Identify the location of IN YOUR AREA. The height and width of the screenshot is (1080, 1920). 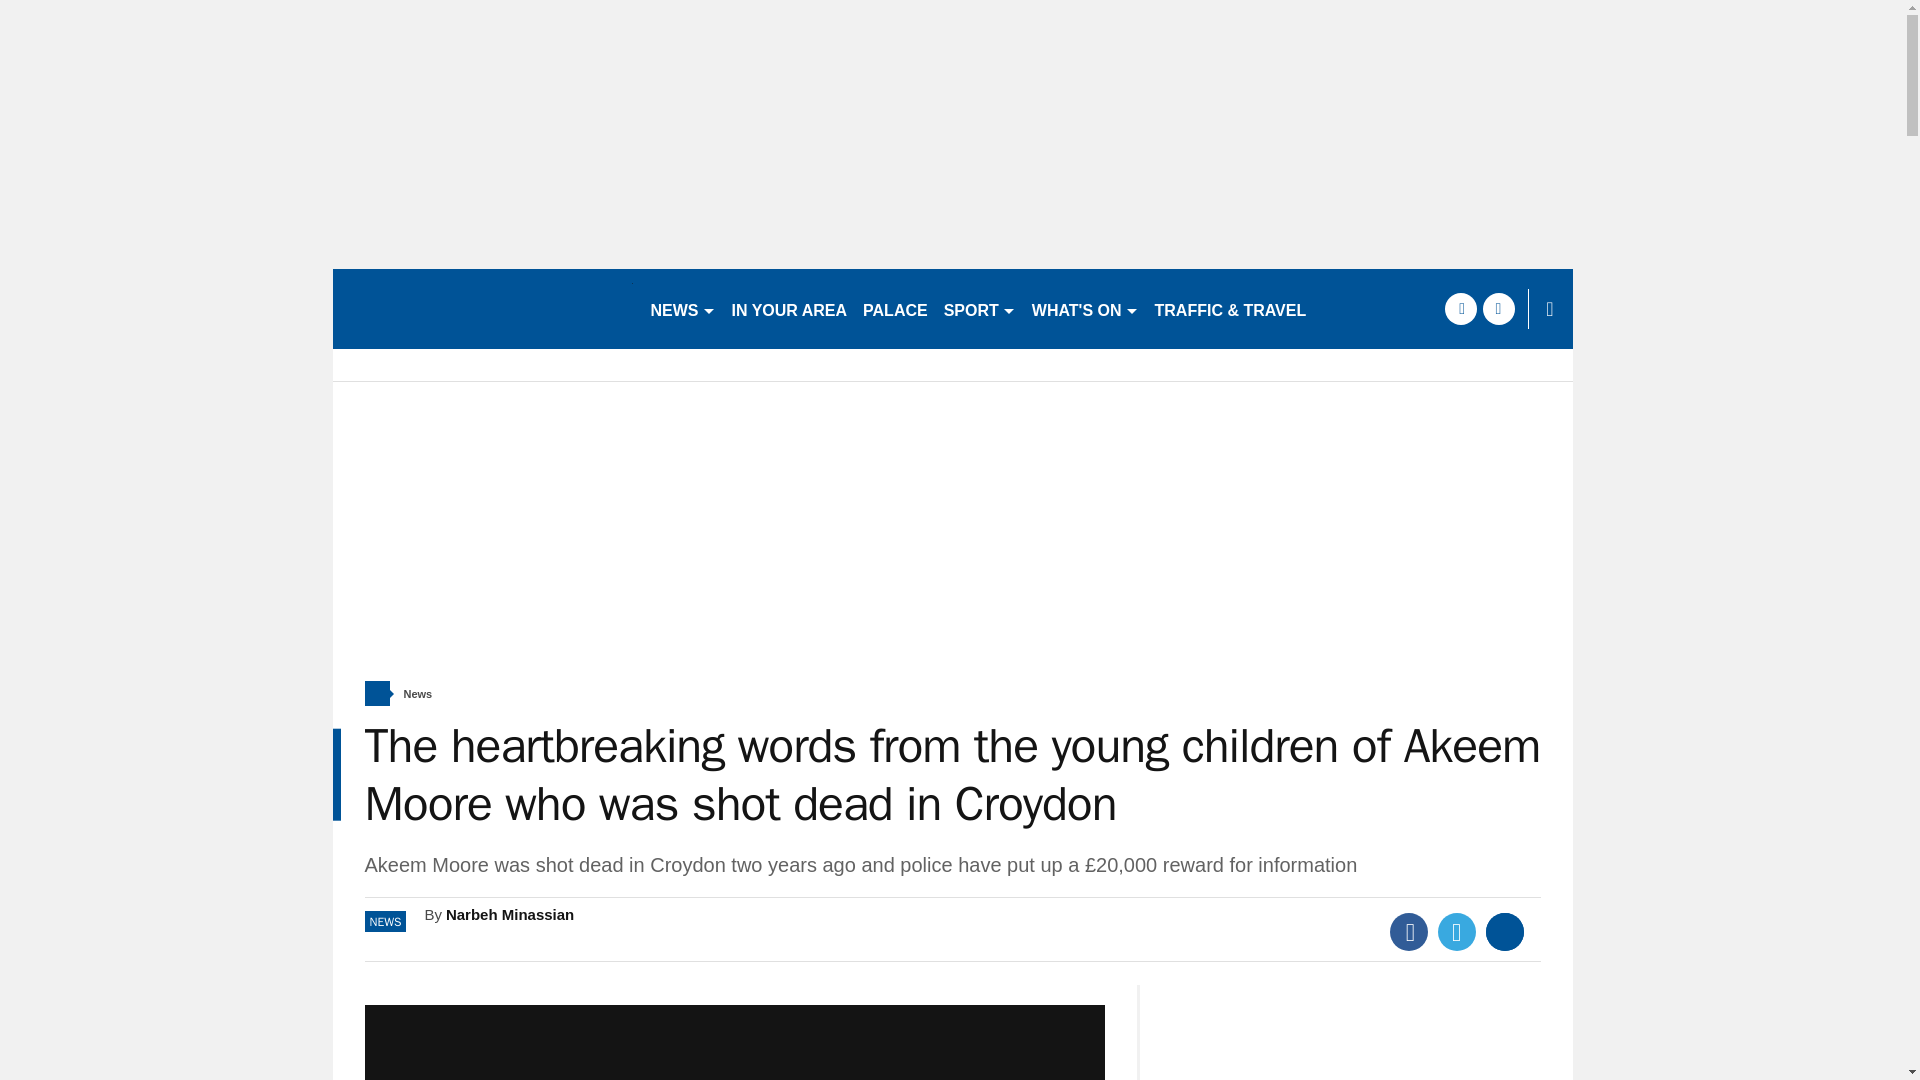
(790, 308).